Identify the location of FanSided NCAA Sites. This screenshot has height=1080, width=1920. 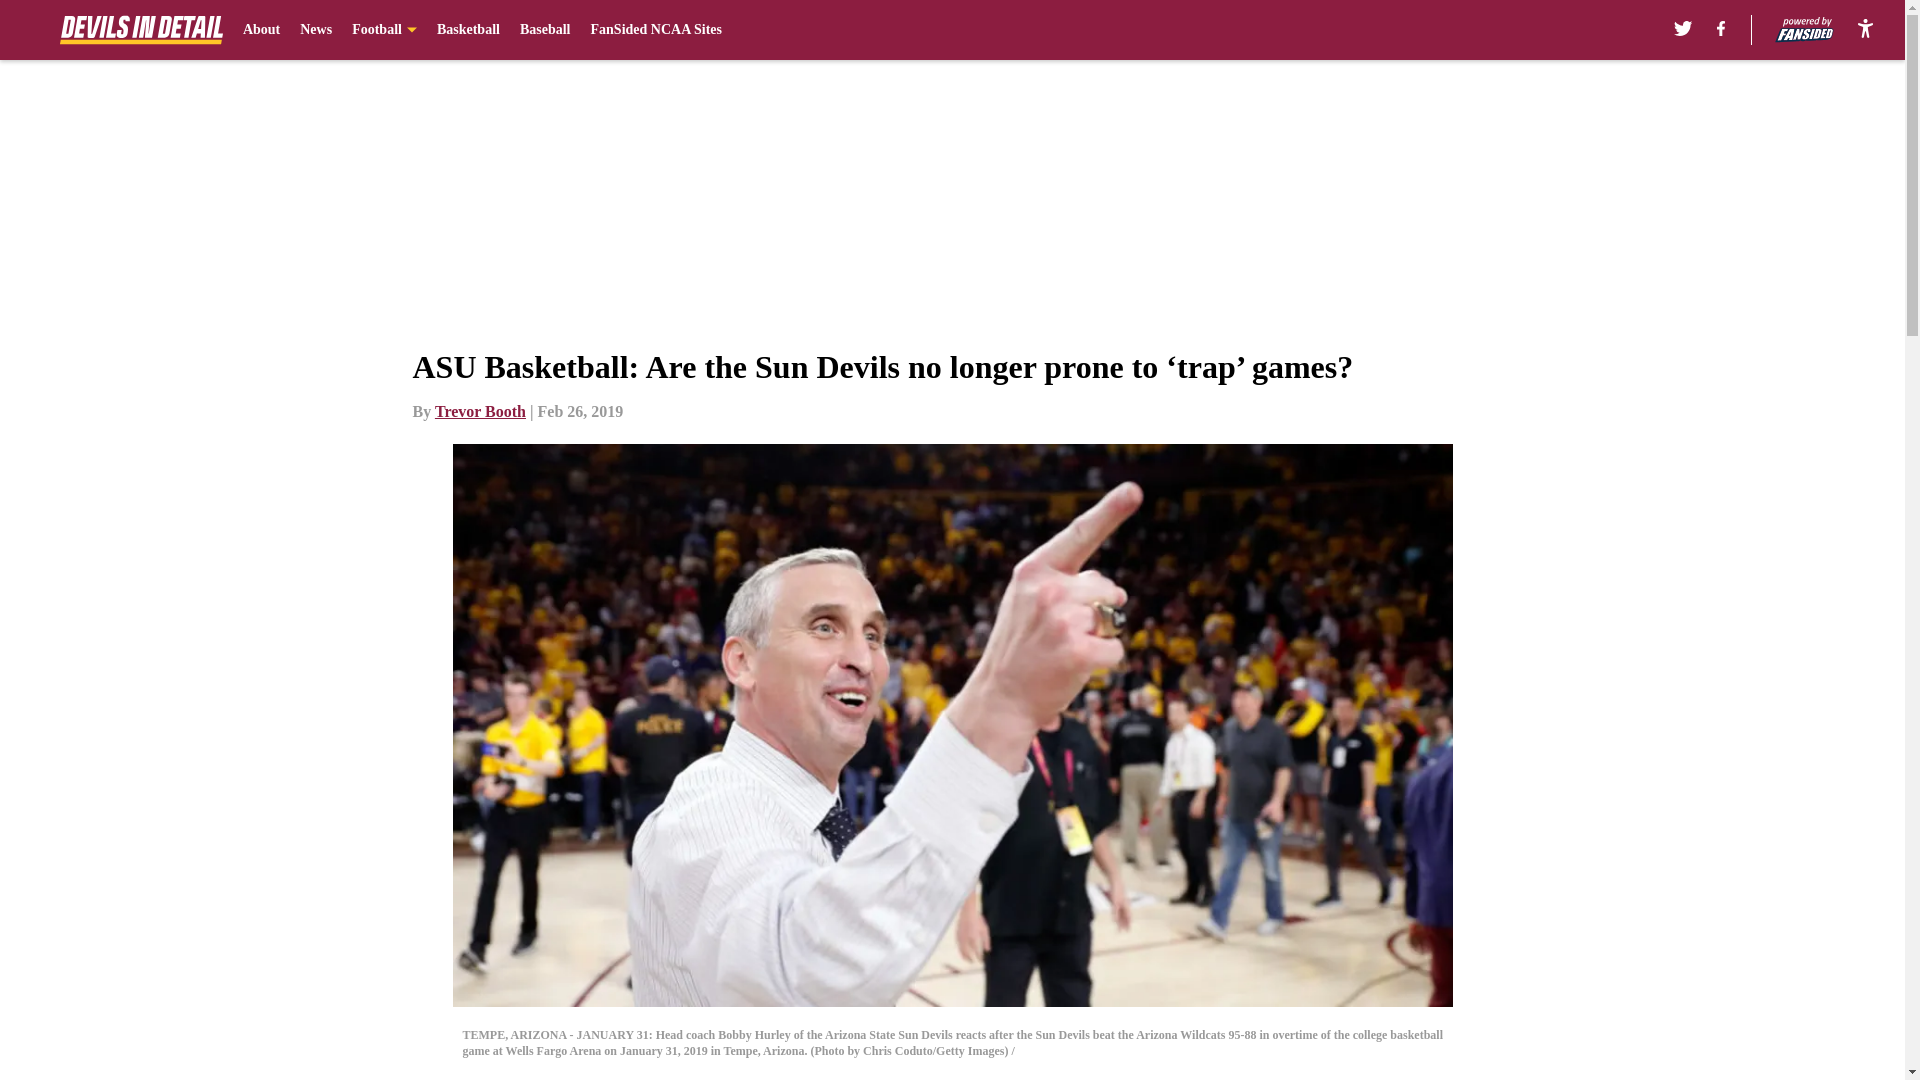
(656, 30).